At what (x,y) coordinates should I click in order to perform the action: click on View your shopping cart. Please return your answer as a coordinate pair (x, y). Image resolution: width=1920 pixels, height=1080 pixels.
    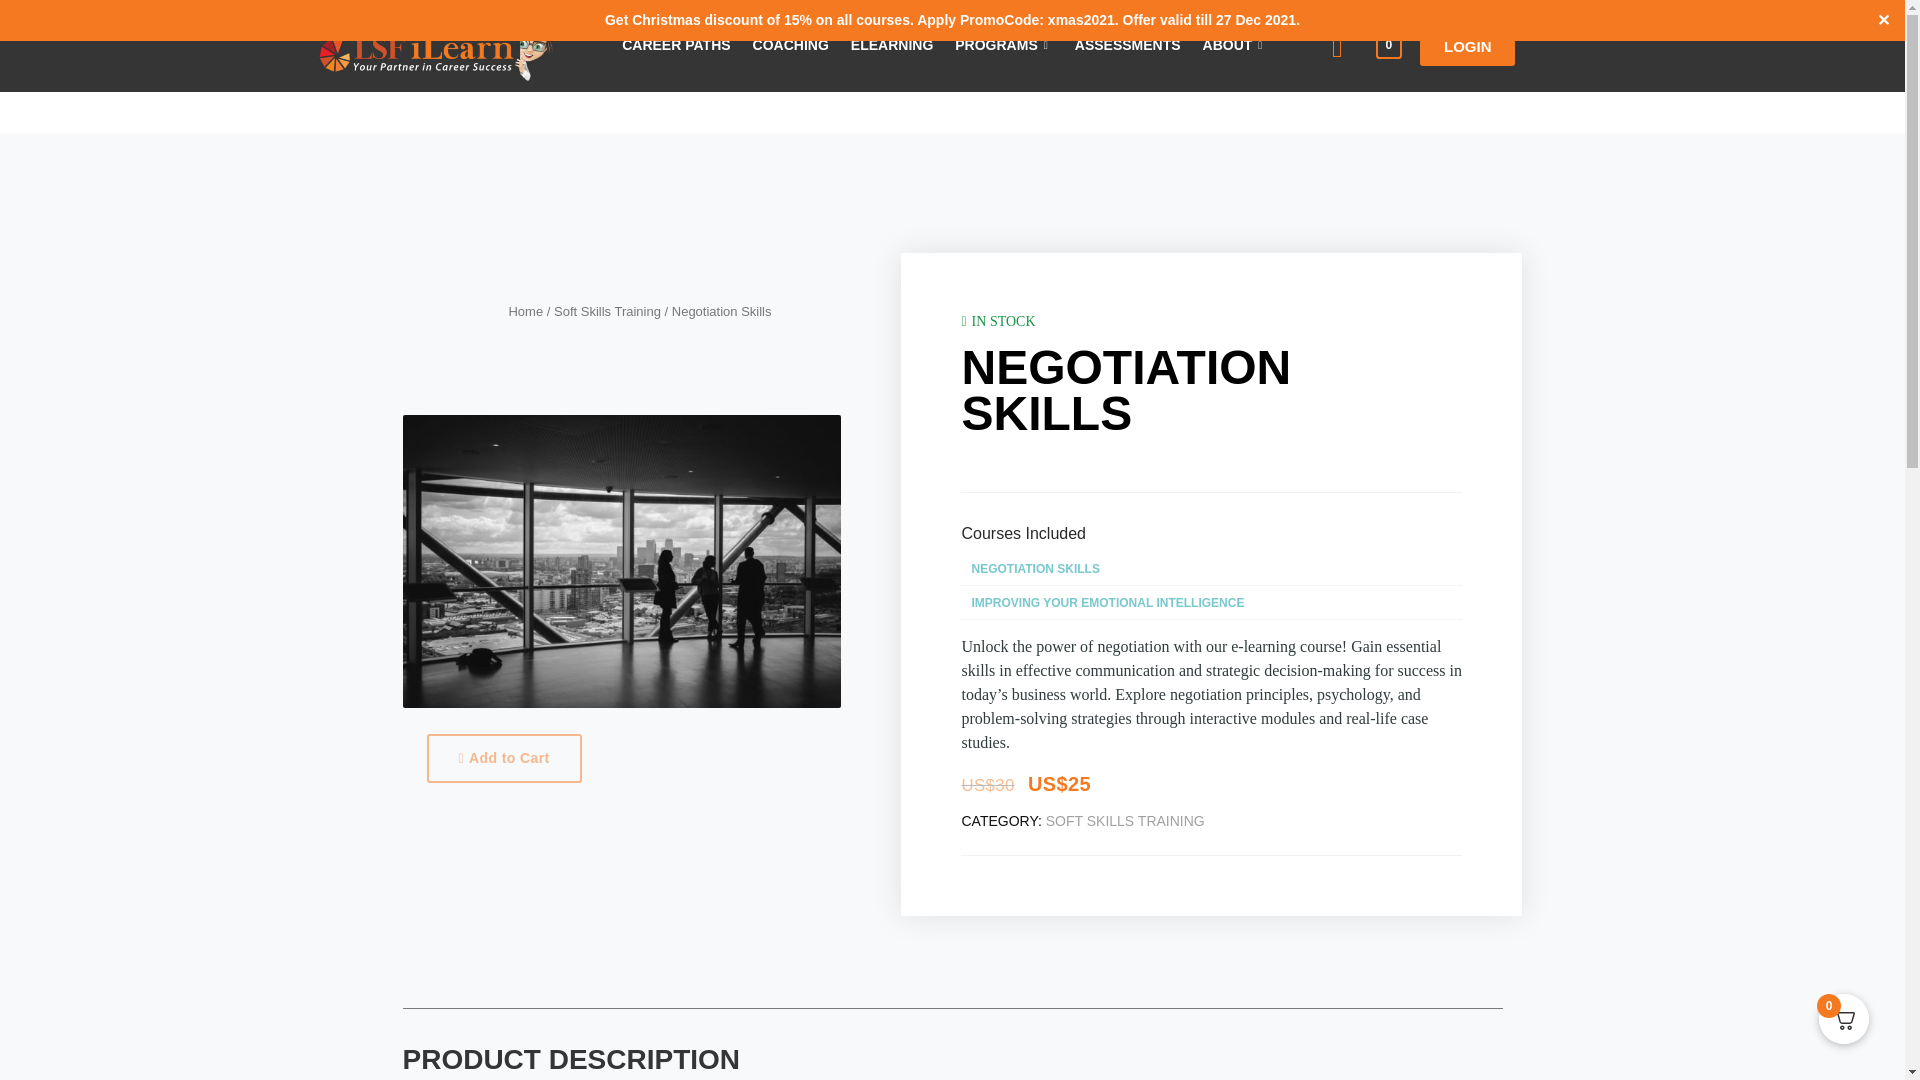
    Looking at the image, I should click on (1388, 44).